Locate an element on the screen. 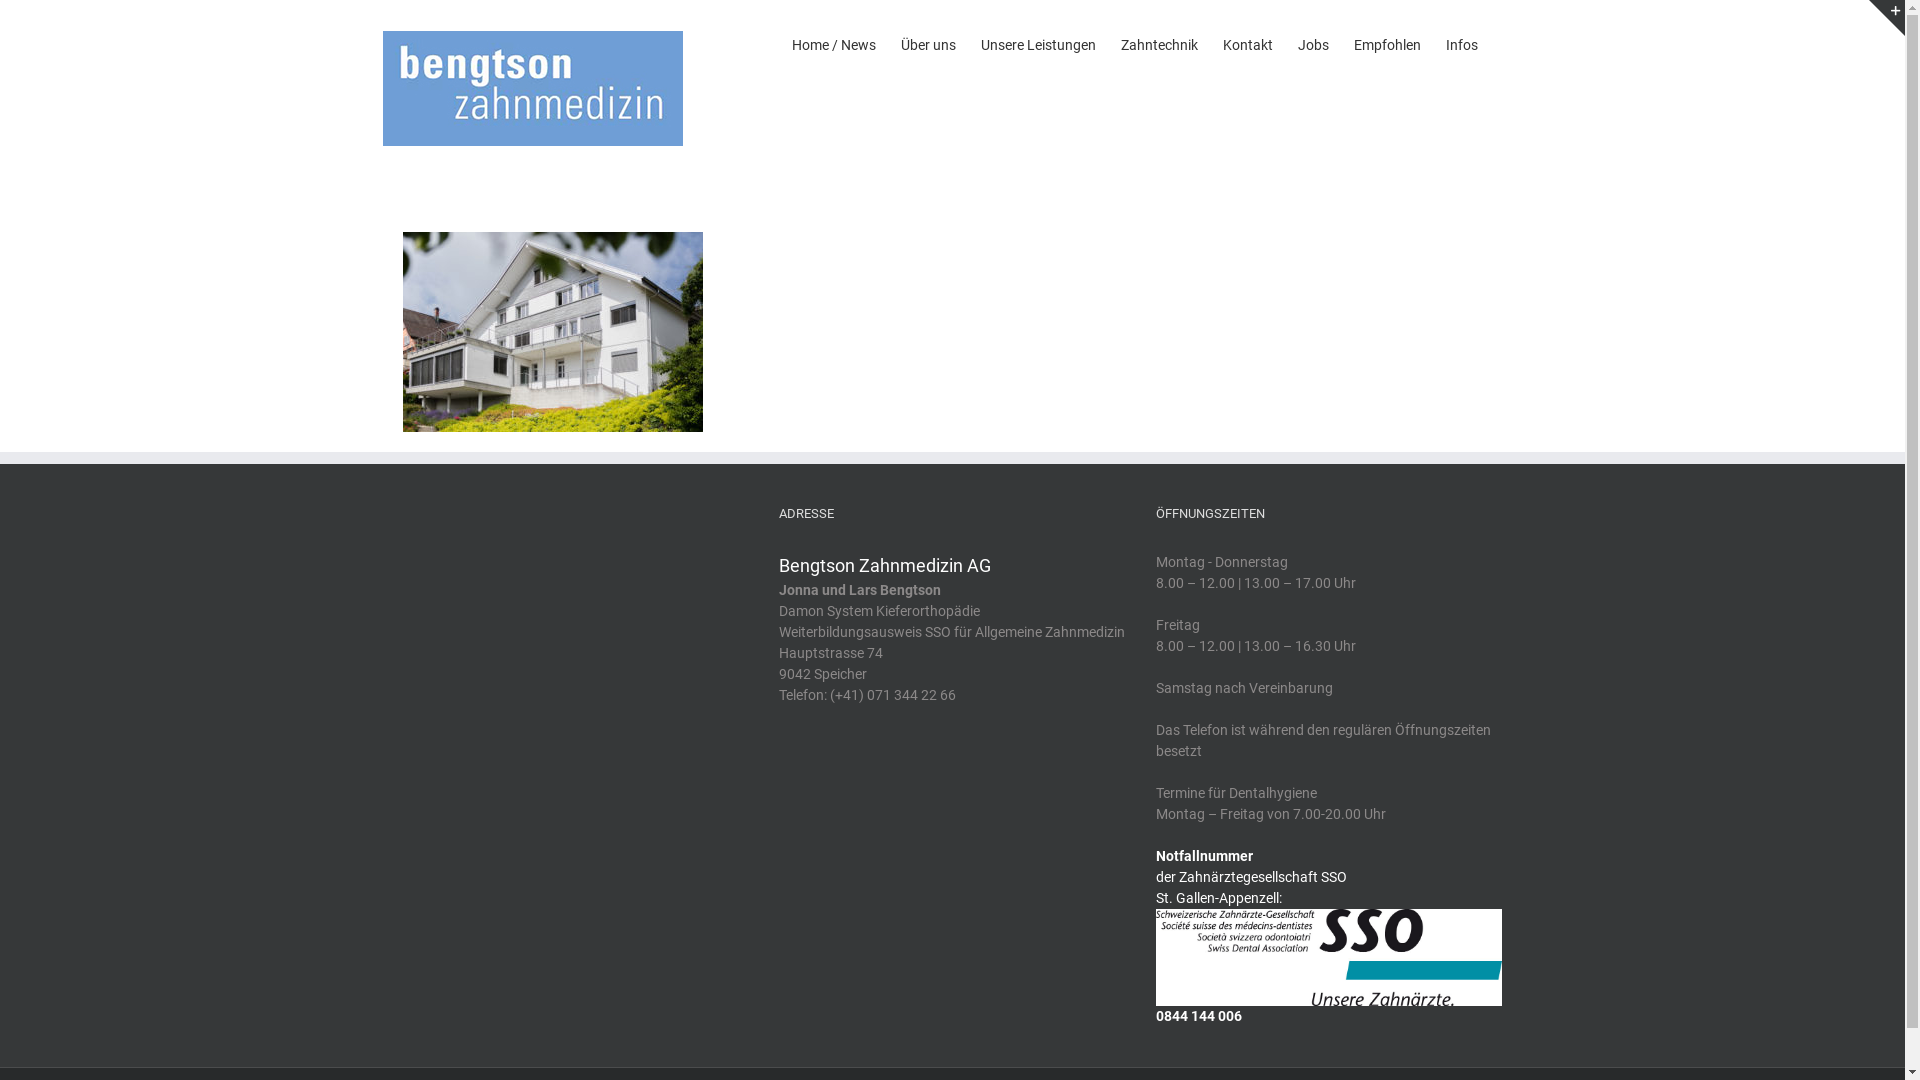 The image size is (1920, 1080). Unsere Leistungen is located at coordinates (1037, 43).